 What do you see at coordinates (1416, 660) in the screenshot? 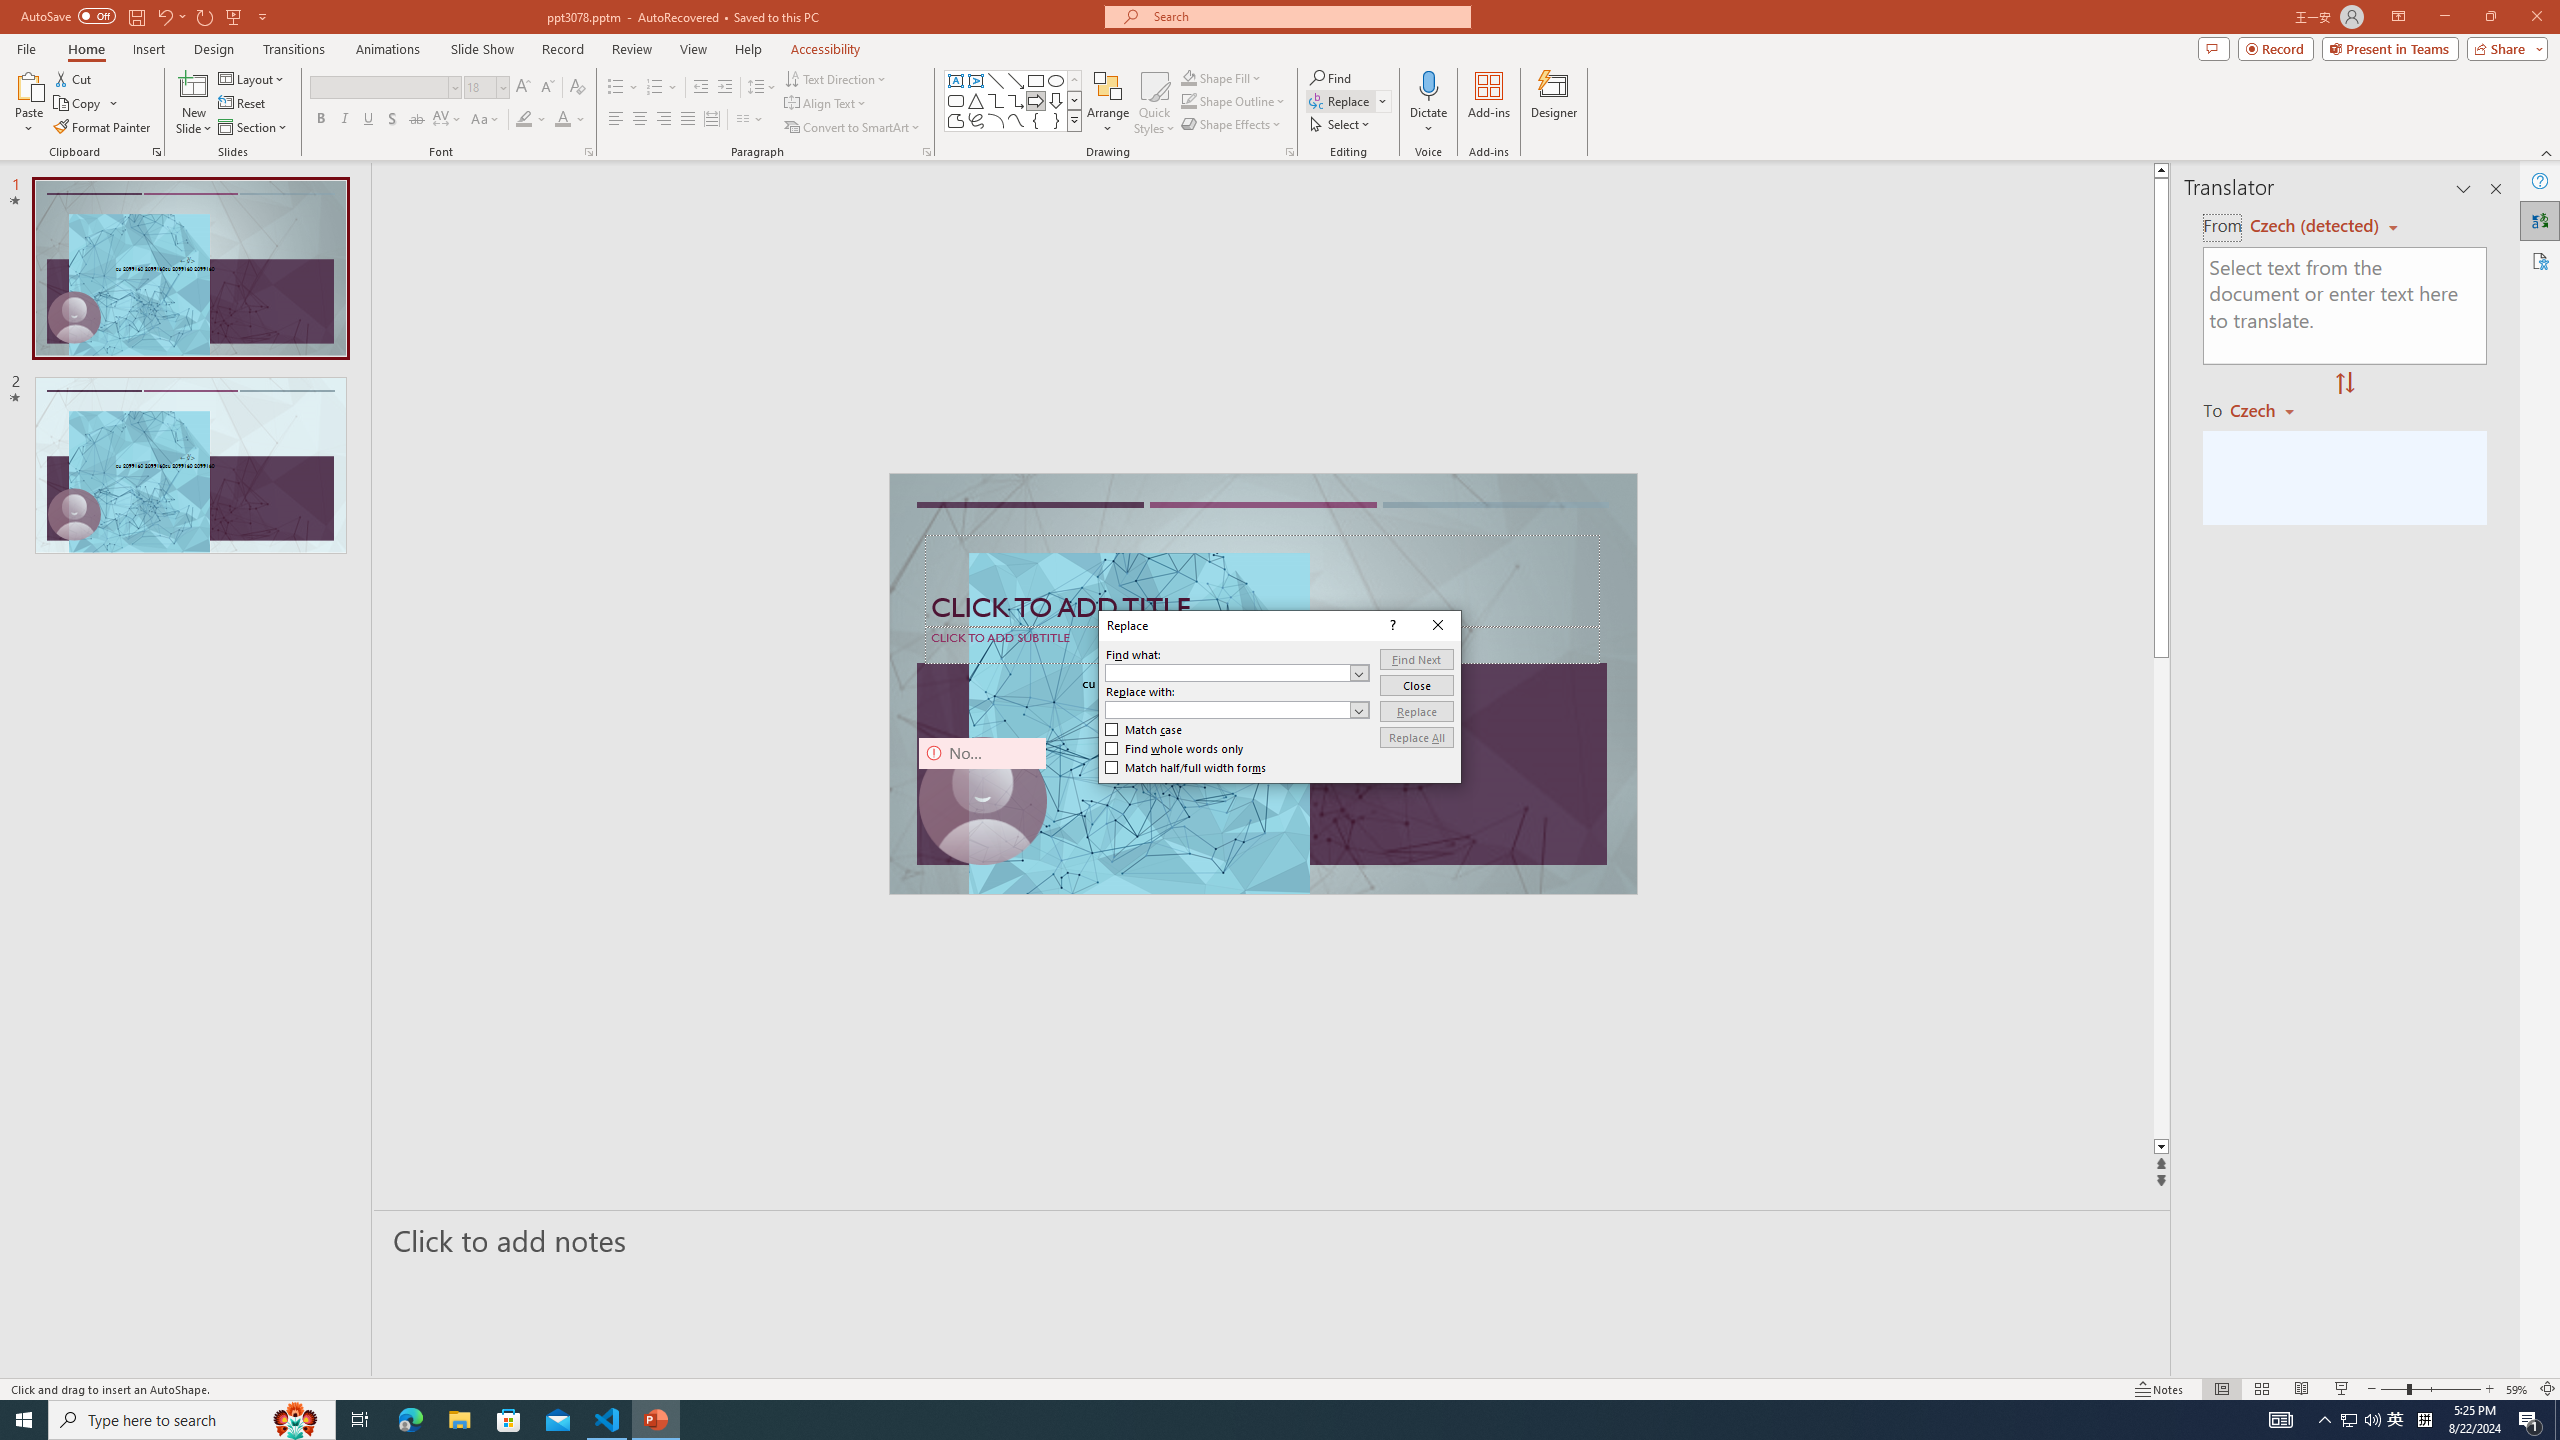
I see `Find Next` at bounding box center [1416, 660].